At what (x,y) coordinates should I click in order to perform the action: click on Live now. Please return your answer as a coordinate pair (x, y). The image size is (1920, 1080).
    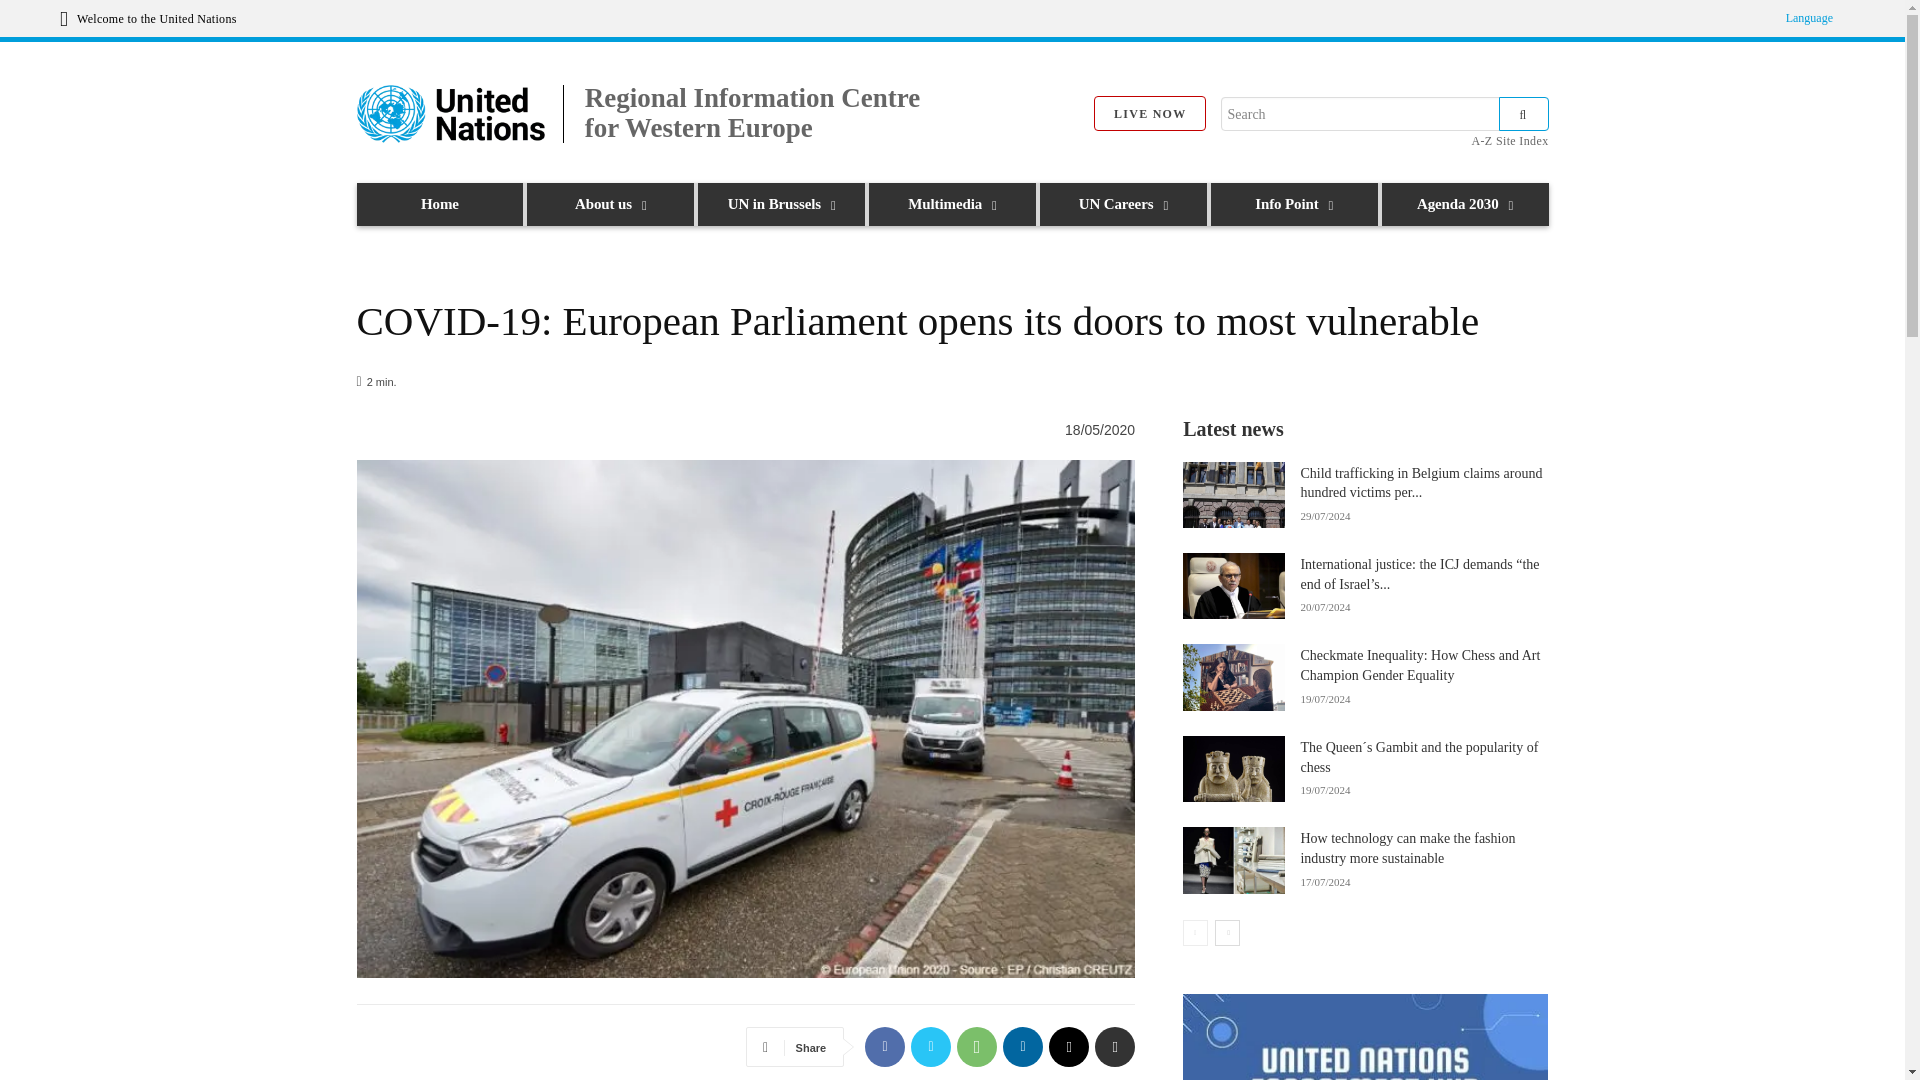
    Looking at the image, I should click on (1150, 113).